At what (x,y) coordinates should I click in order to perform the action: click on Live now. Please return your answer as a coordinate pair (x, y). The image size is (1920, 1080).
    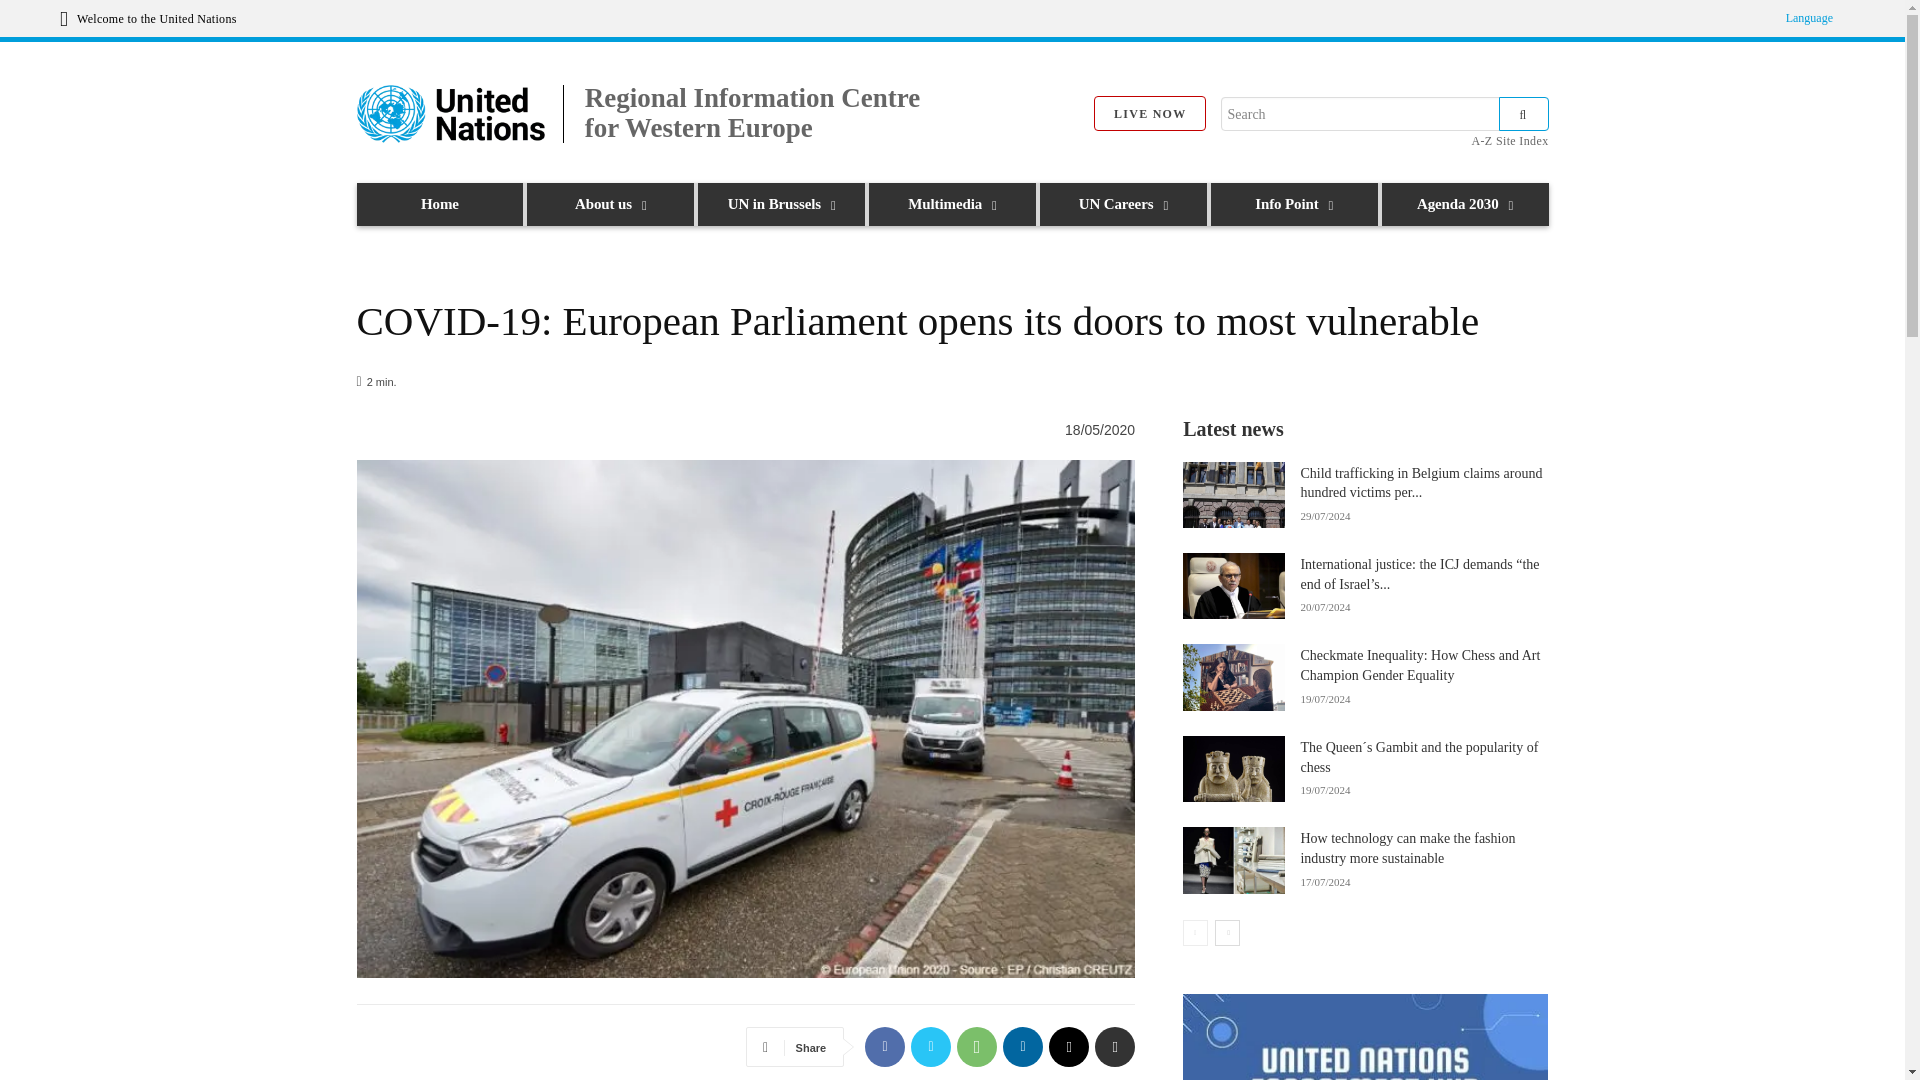
    Looking at the image, I should click on (1150, 113).